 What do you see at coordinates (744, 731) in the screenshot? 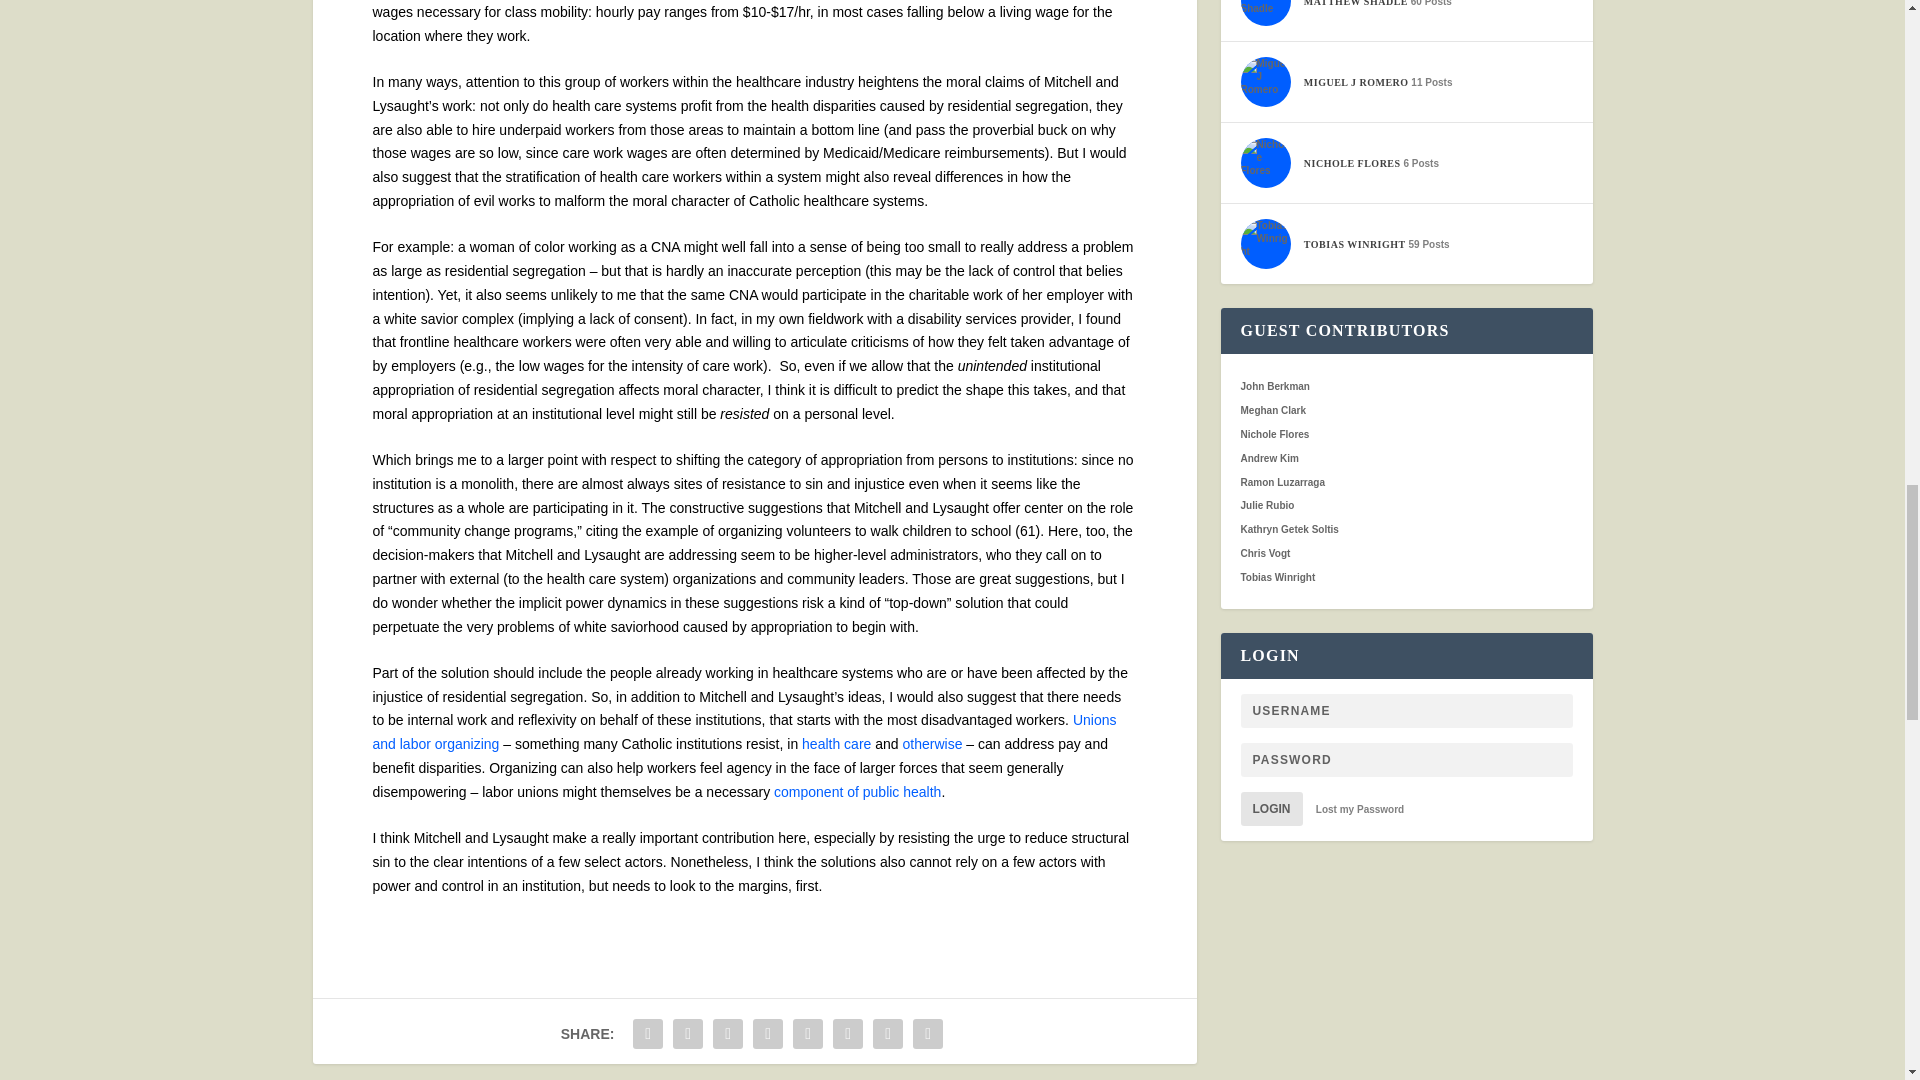
I see `Unions and labor organizing` at bounding box center [744, 731].